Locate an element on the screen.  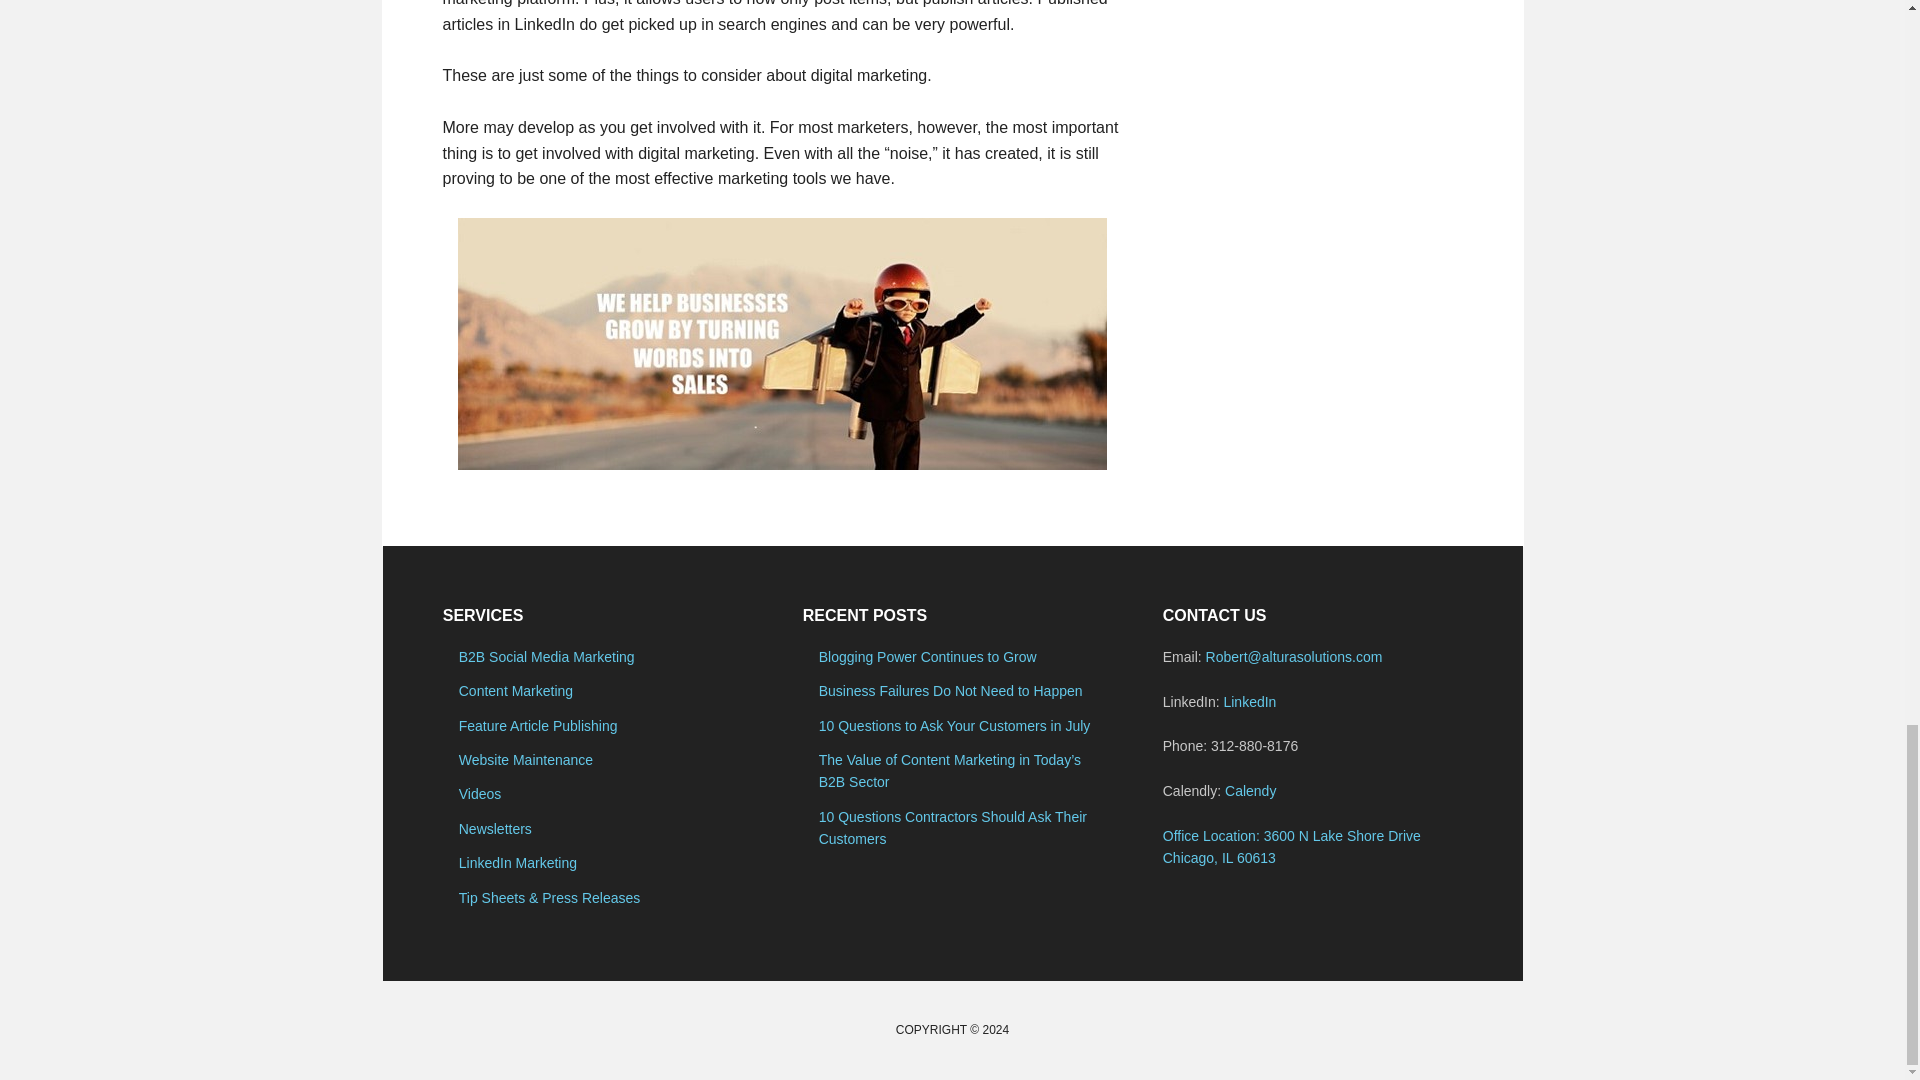
LinkedIn Marketing is located at coordinates (518, 862).